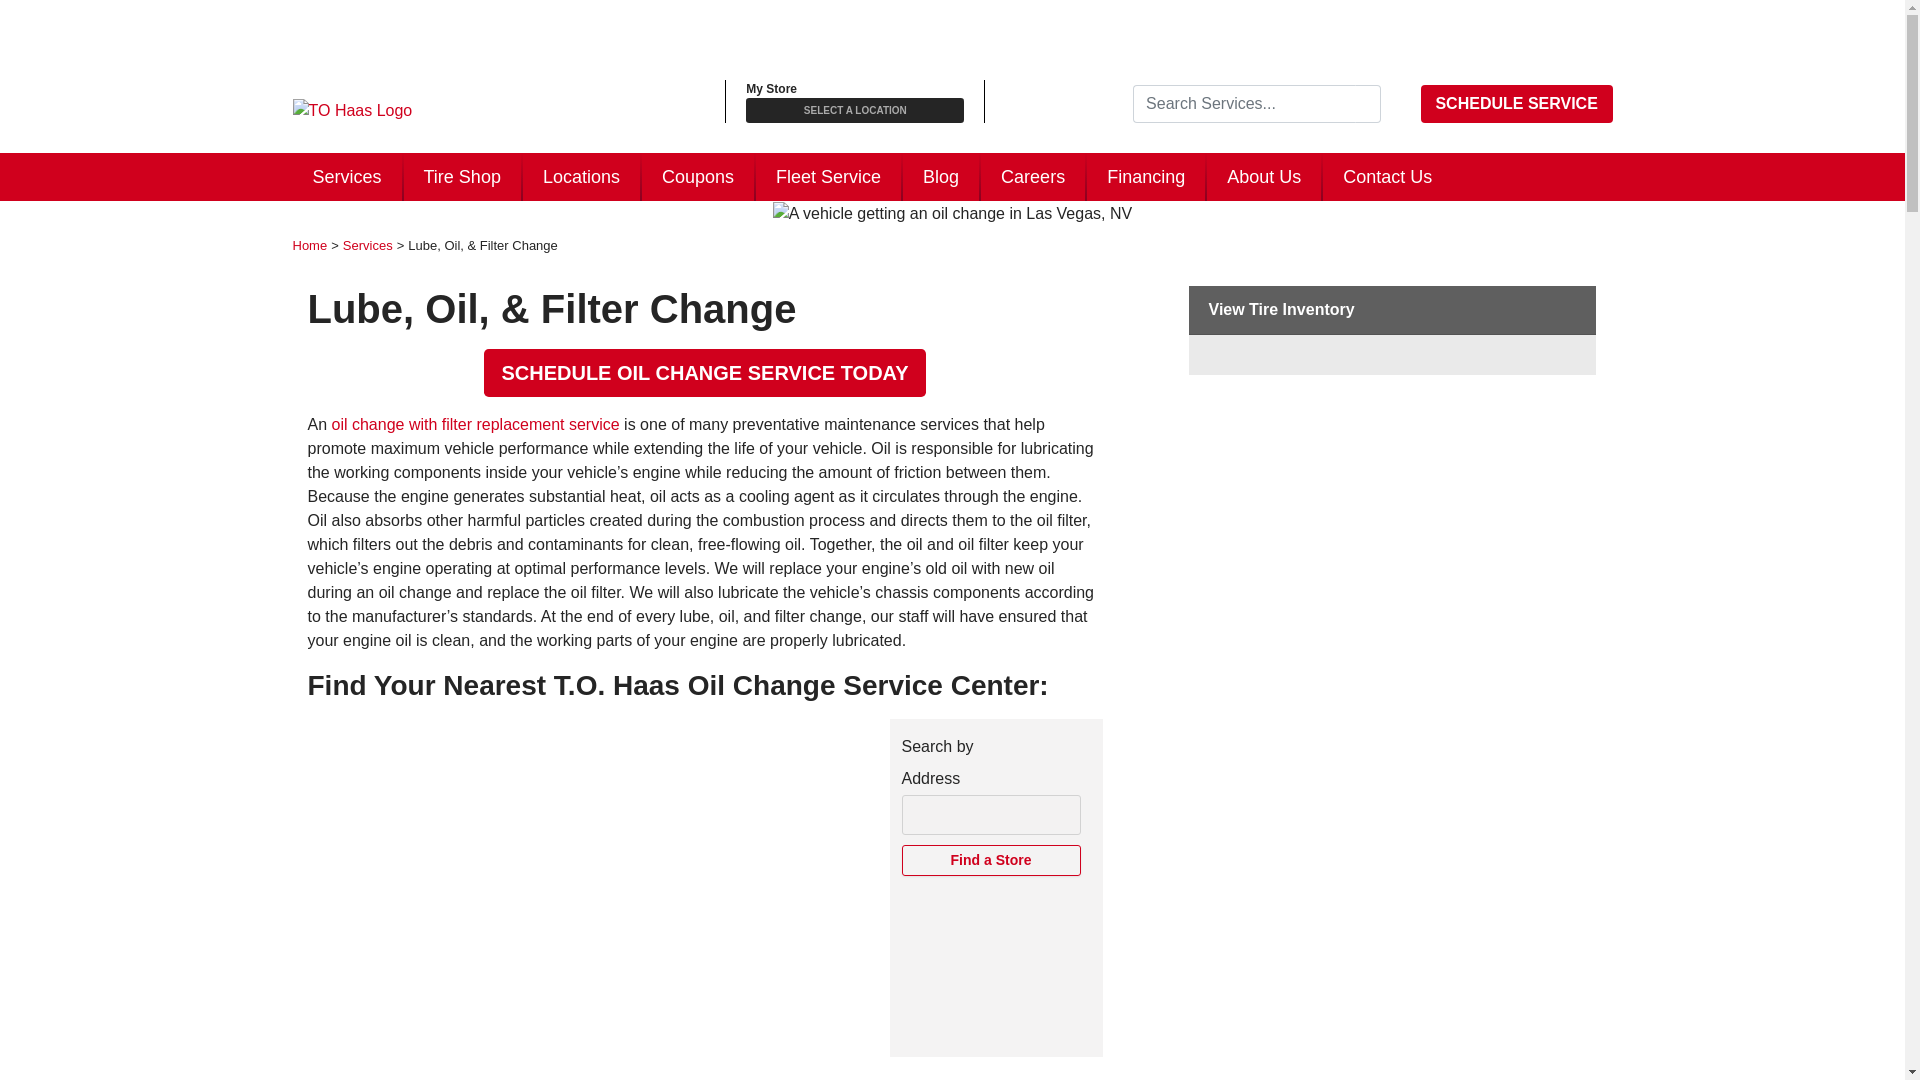 Image resolution: width=1920 pixels, height=1080 pixels. I want to click on SCHEDULE SERVICE, so click(1516, 104).